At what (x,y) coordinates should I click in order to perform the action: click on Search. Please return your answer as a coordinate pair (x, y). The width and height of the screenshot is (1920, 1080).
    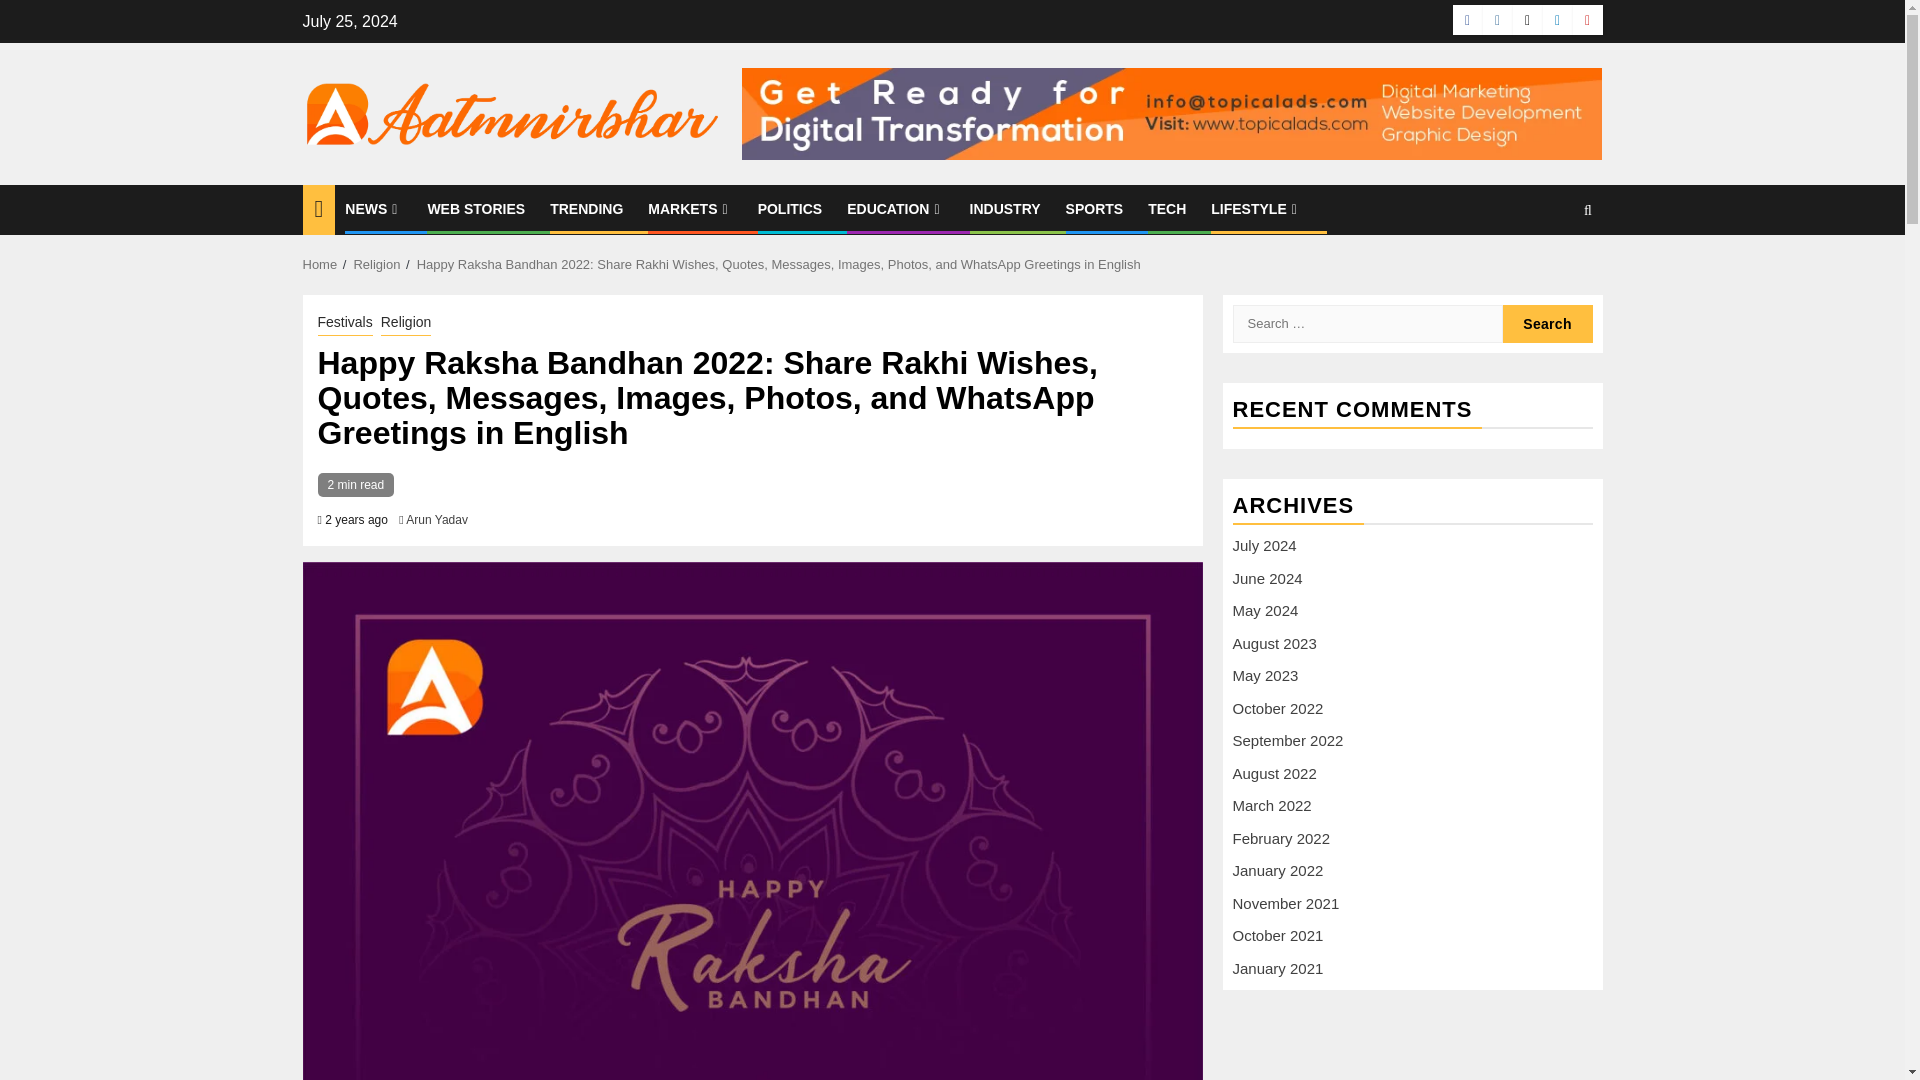
    Looking at the image, I should click on (1546, 324).